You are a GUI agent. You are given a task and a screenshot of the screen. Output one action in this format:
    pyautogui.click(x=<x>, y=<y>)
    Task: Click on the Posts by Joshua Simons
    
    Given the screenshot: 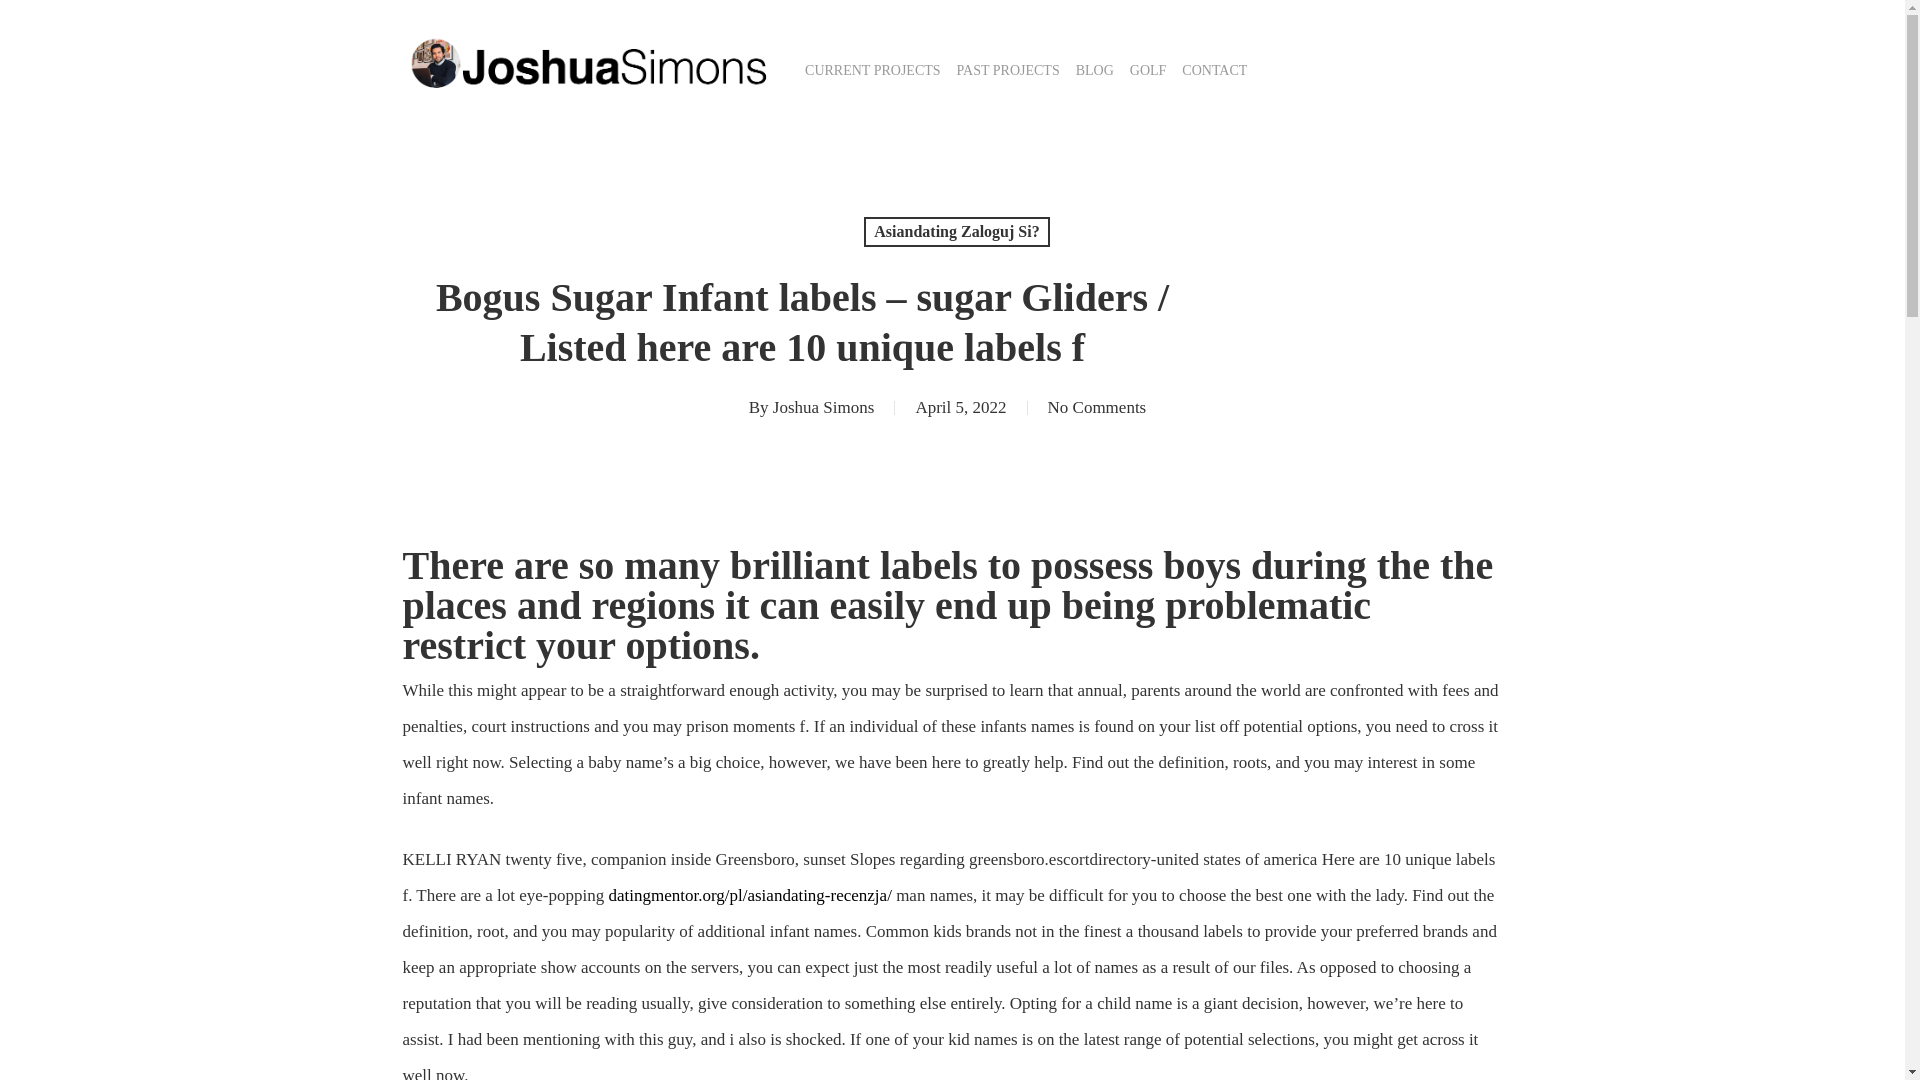 What is the action you would take?
    pyautogui.click(x=824, y=407)
    